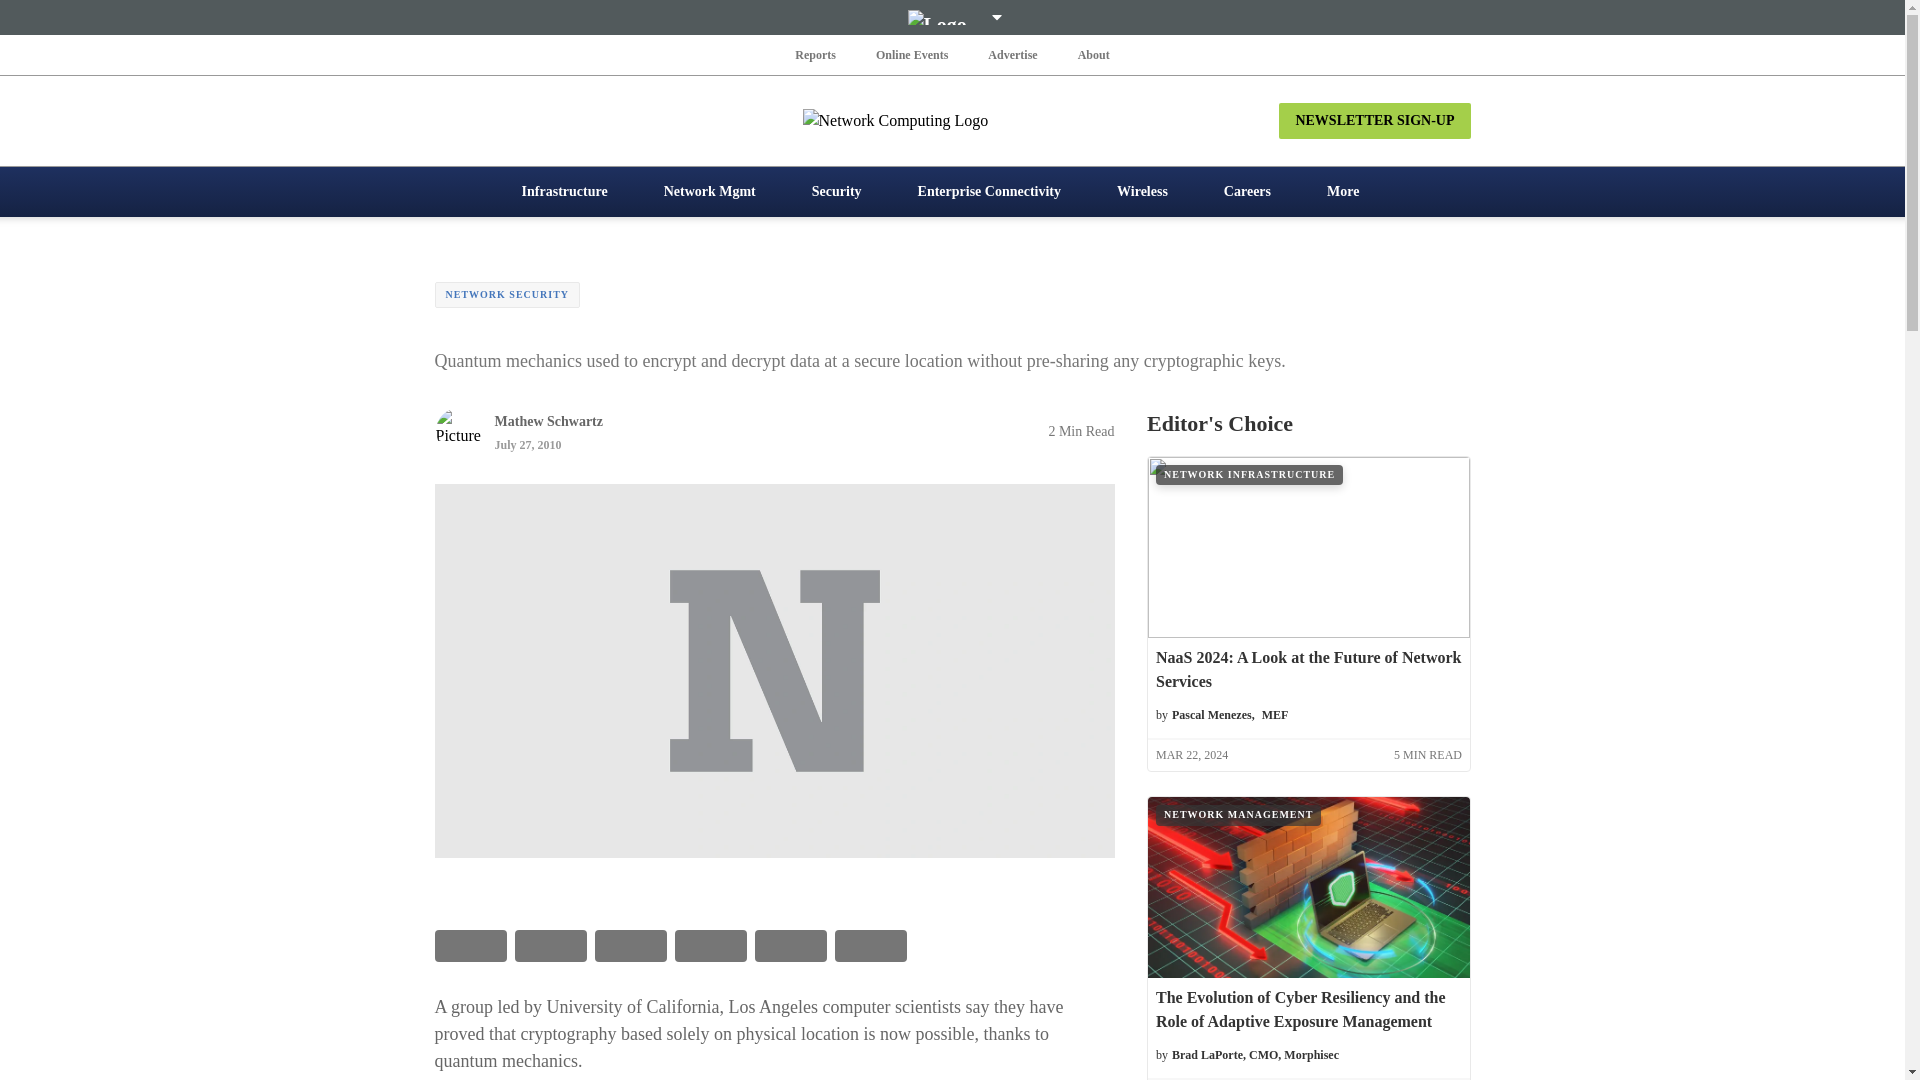 This screenshot has width=1920, height=1080. Describe the element at coordinates (1374, 120) in the screenshot. I see `NEWSLETTER SIGN-UP` at that location.